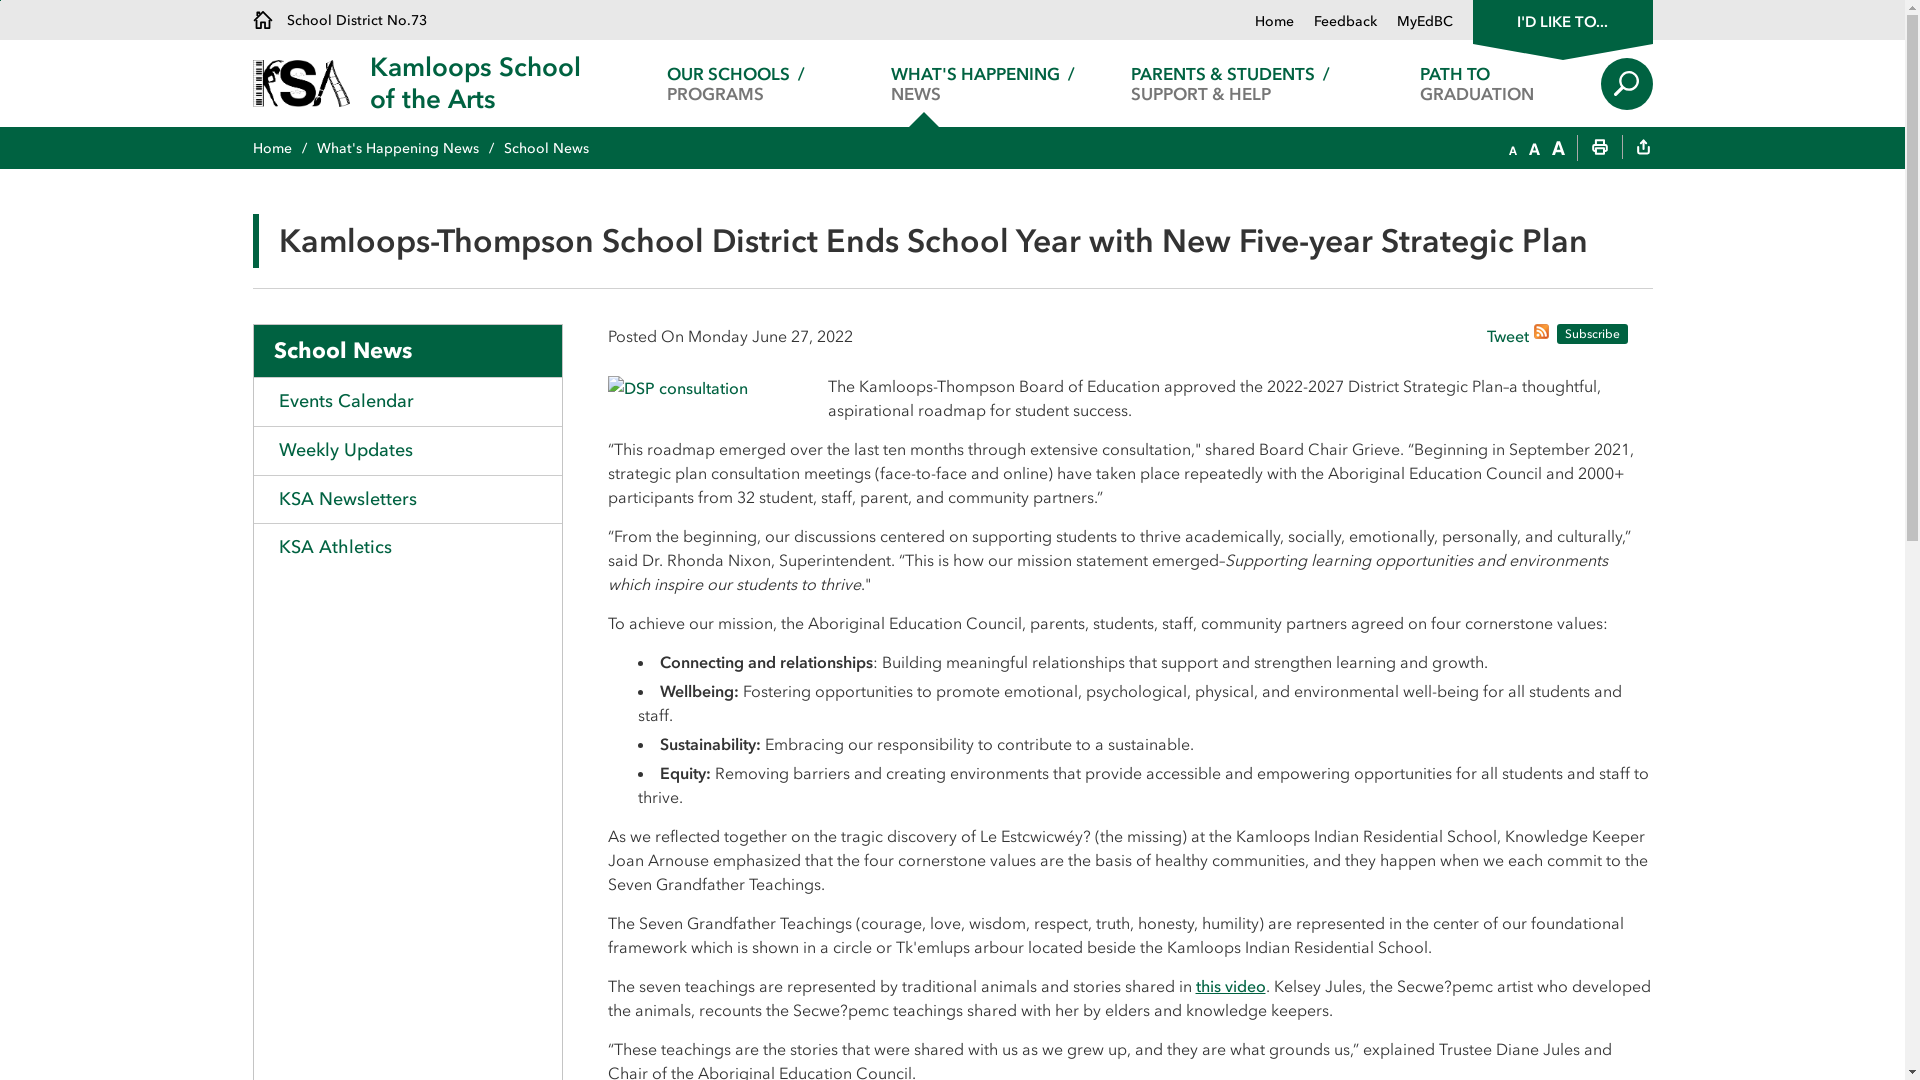 This screenshot has width=1920, height=1080. Describe the element at coordinates (476, 84) in the screenshot. I see `Kamloops School
of the Arts` at that location.